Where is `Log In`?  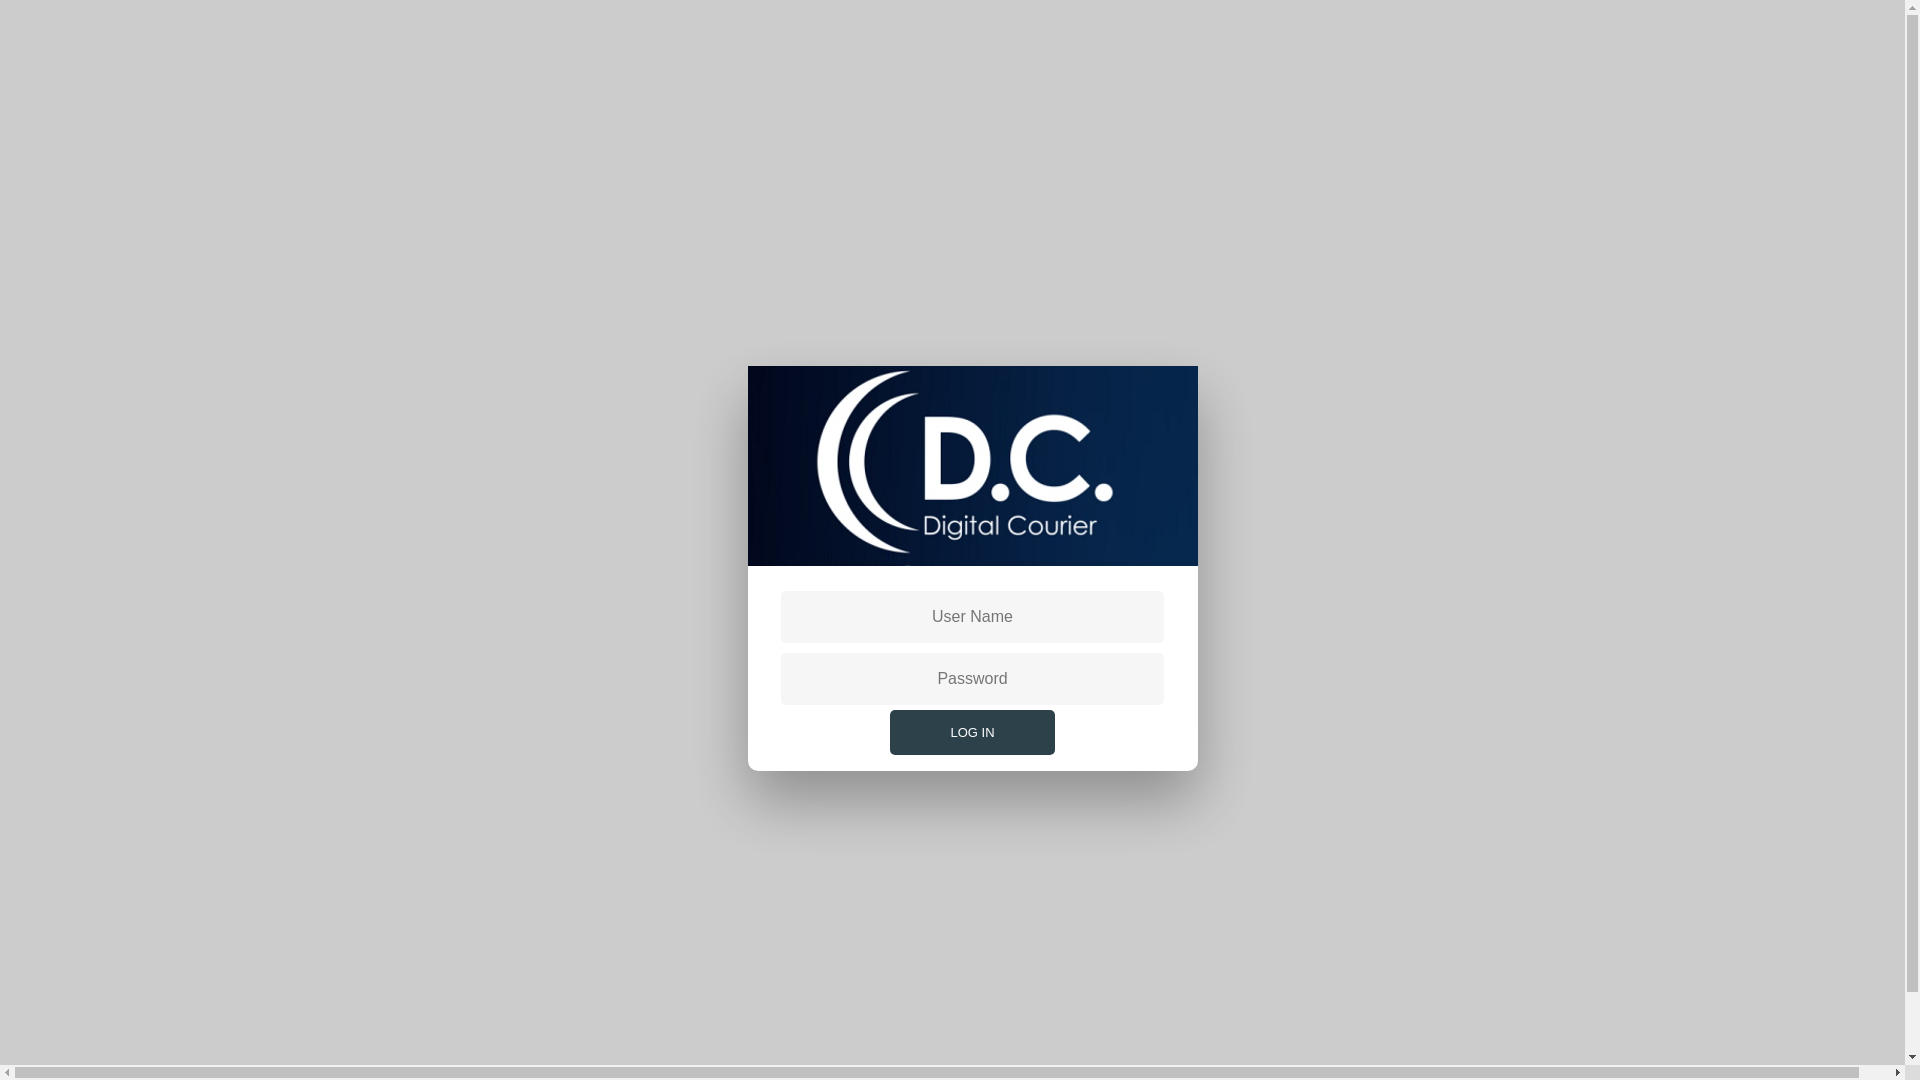 Log In is located at coordinates (972, 732).